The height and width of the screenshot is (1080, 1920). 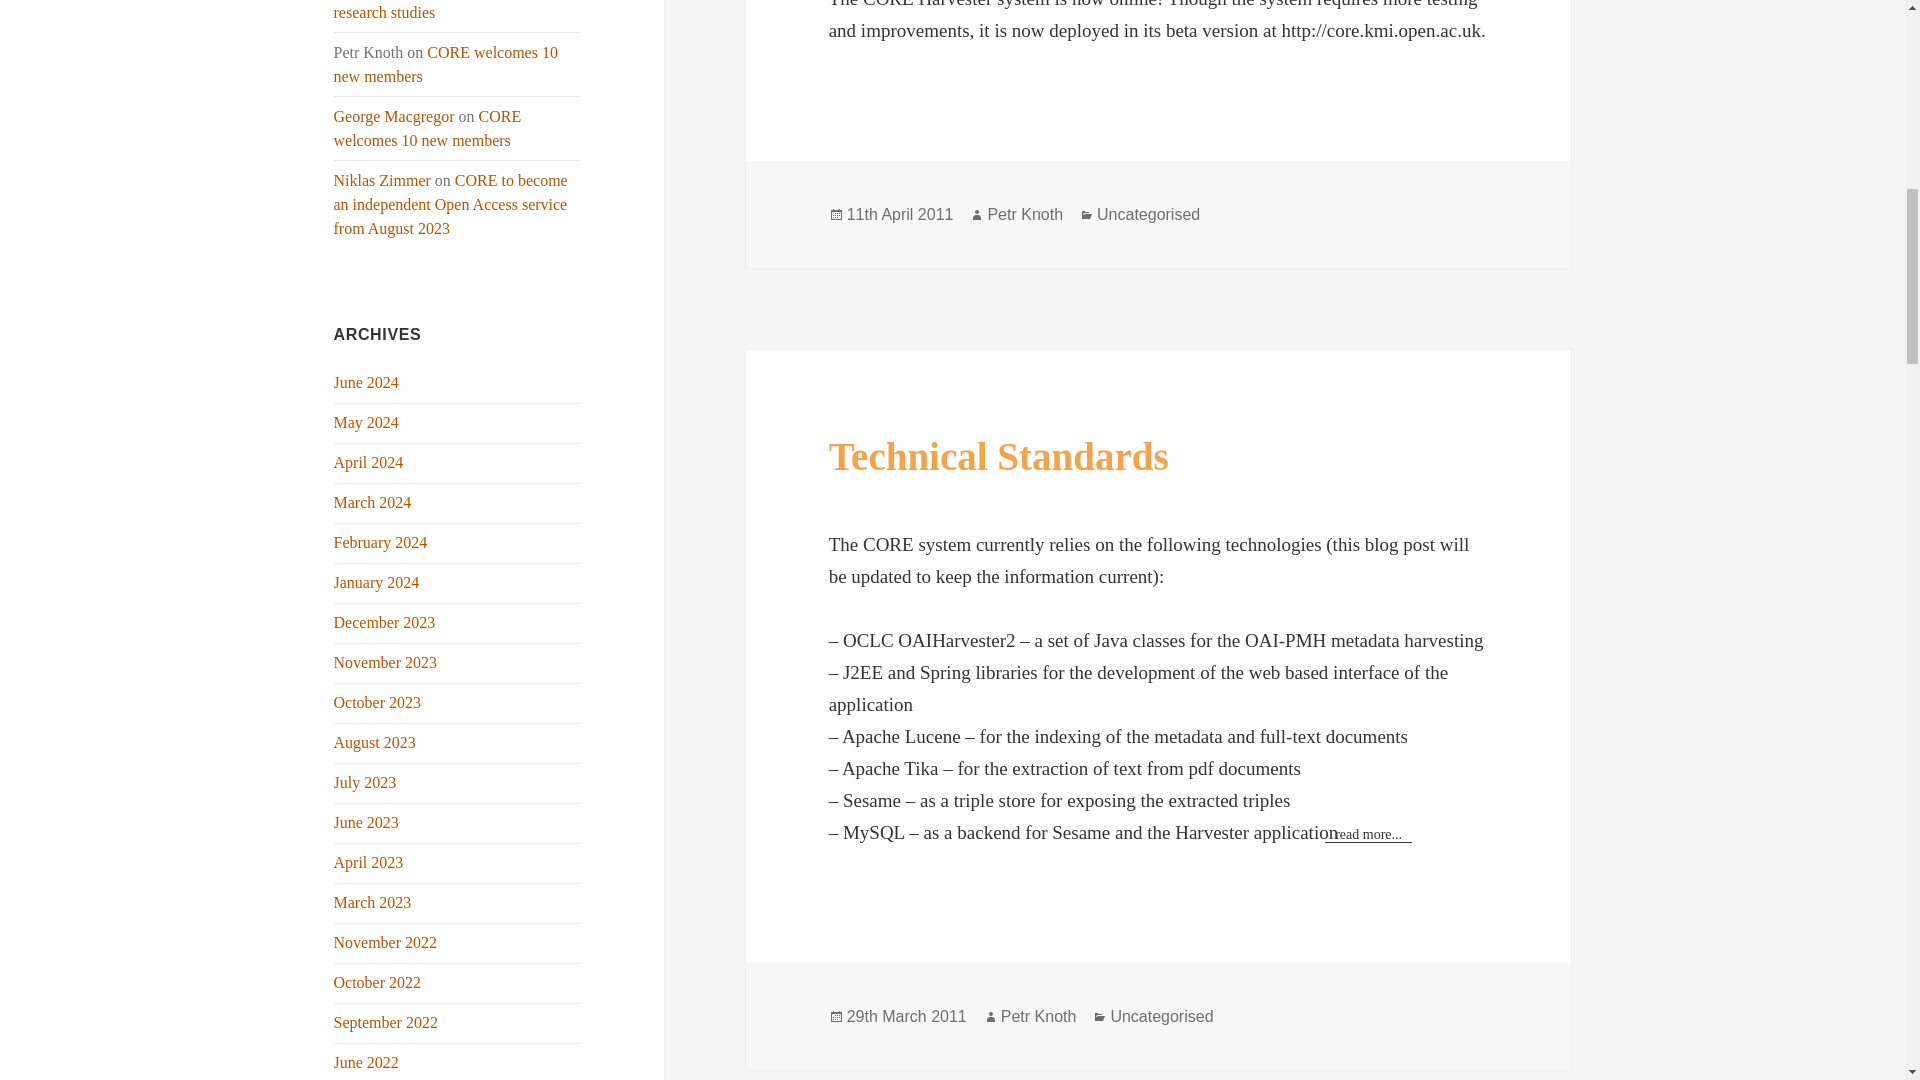 I want to click on June 2023, so click(x=366, y=822).